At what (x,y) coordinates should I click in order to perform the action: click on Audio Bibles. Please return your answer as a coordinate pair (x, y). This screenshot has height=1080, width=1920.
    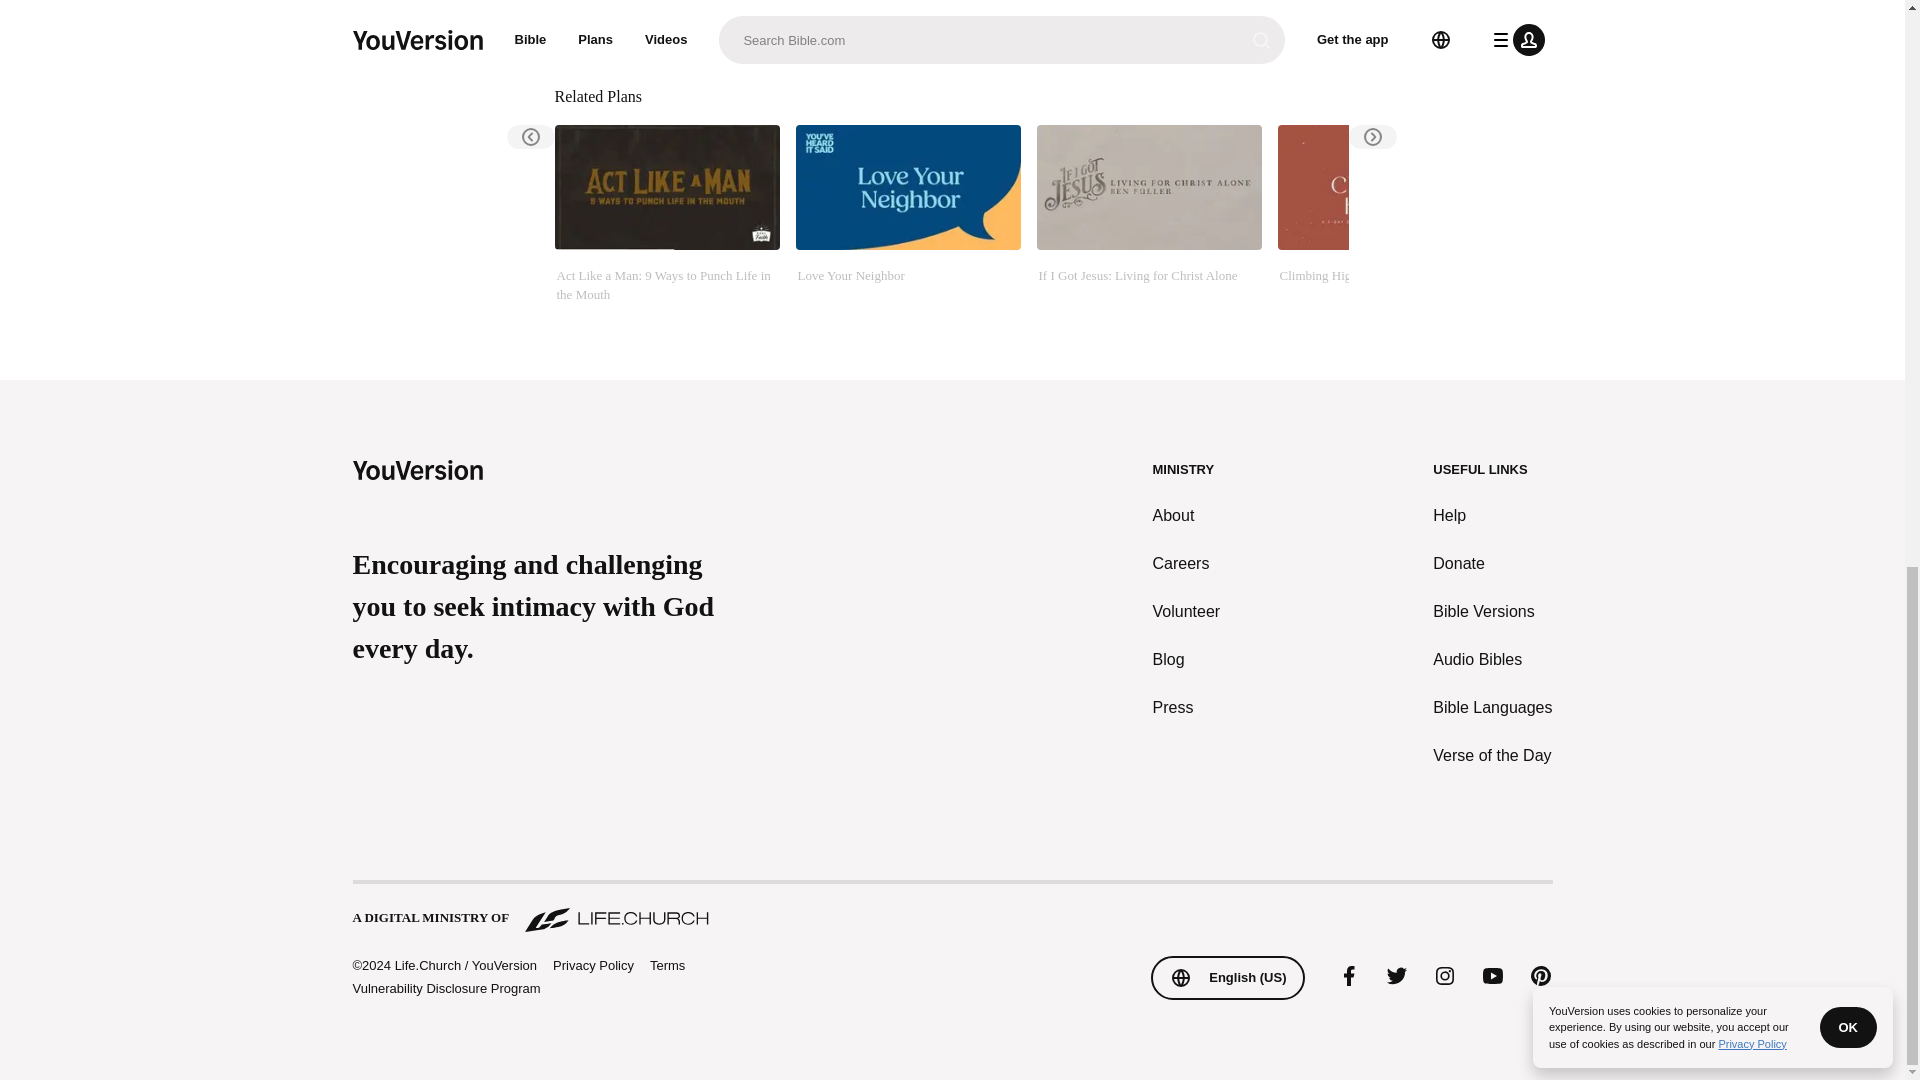
    Looking at the image, I should click on (1492, 660).